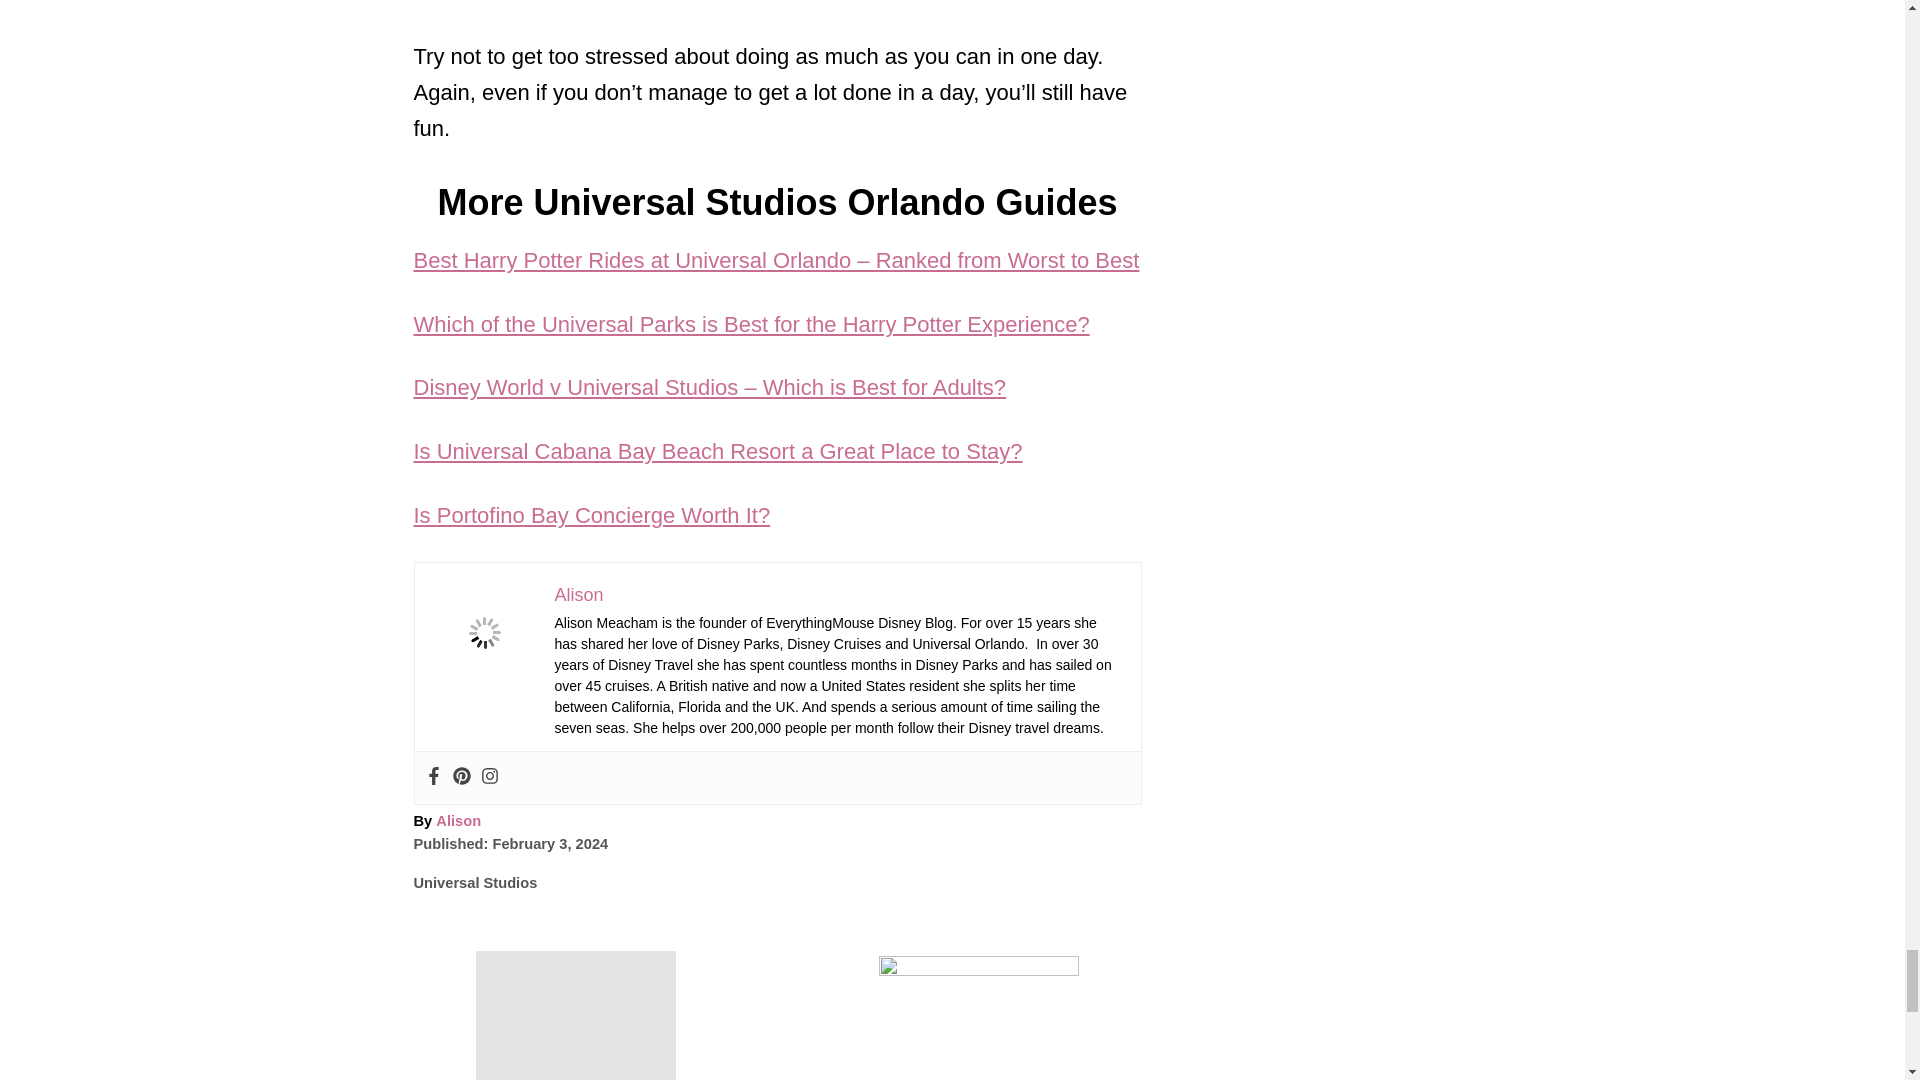 The width and height of the screenshot is (1920, 1080). I want to click on Is Portofino Bay Concierge Worth It?, so click(592, 516).